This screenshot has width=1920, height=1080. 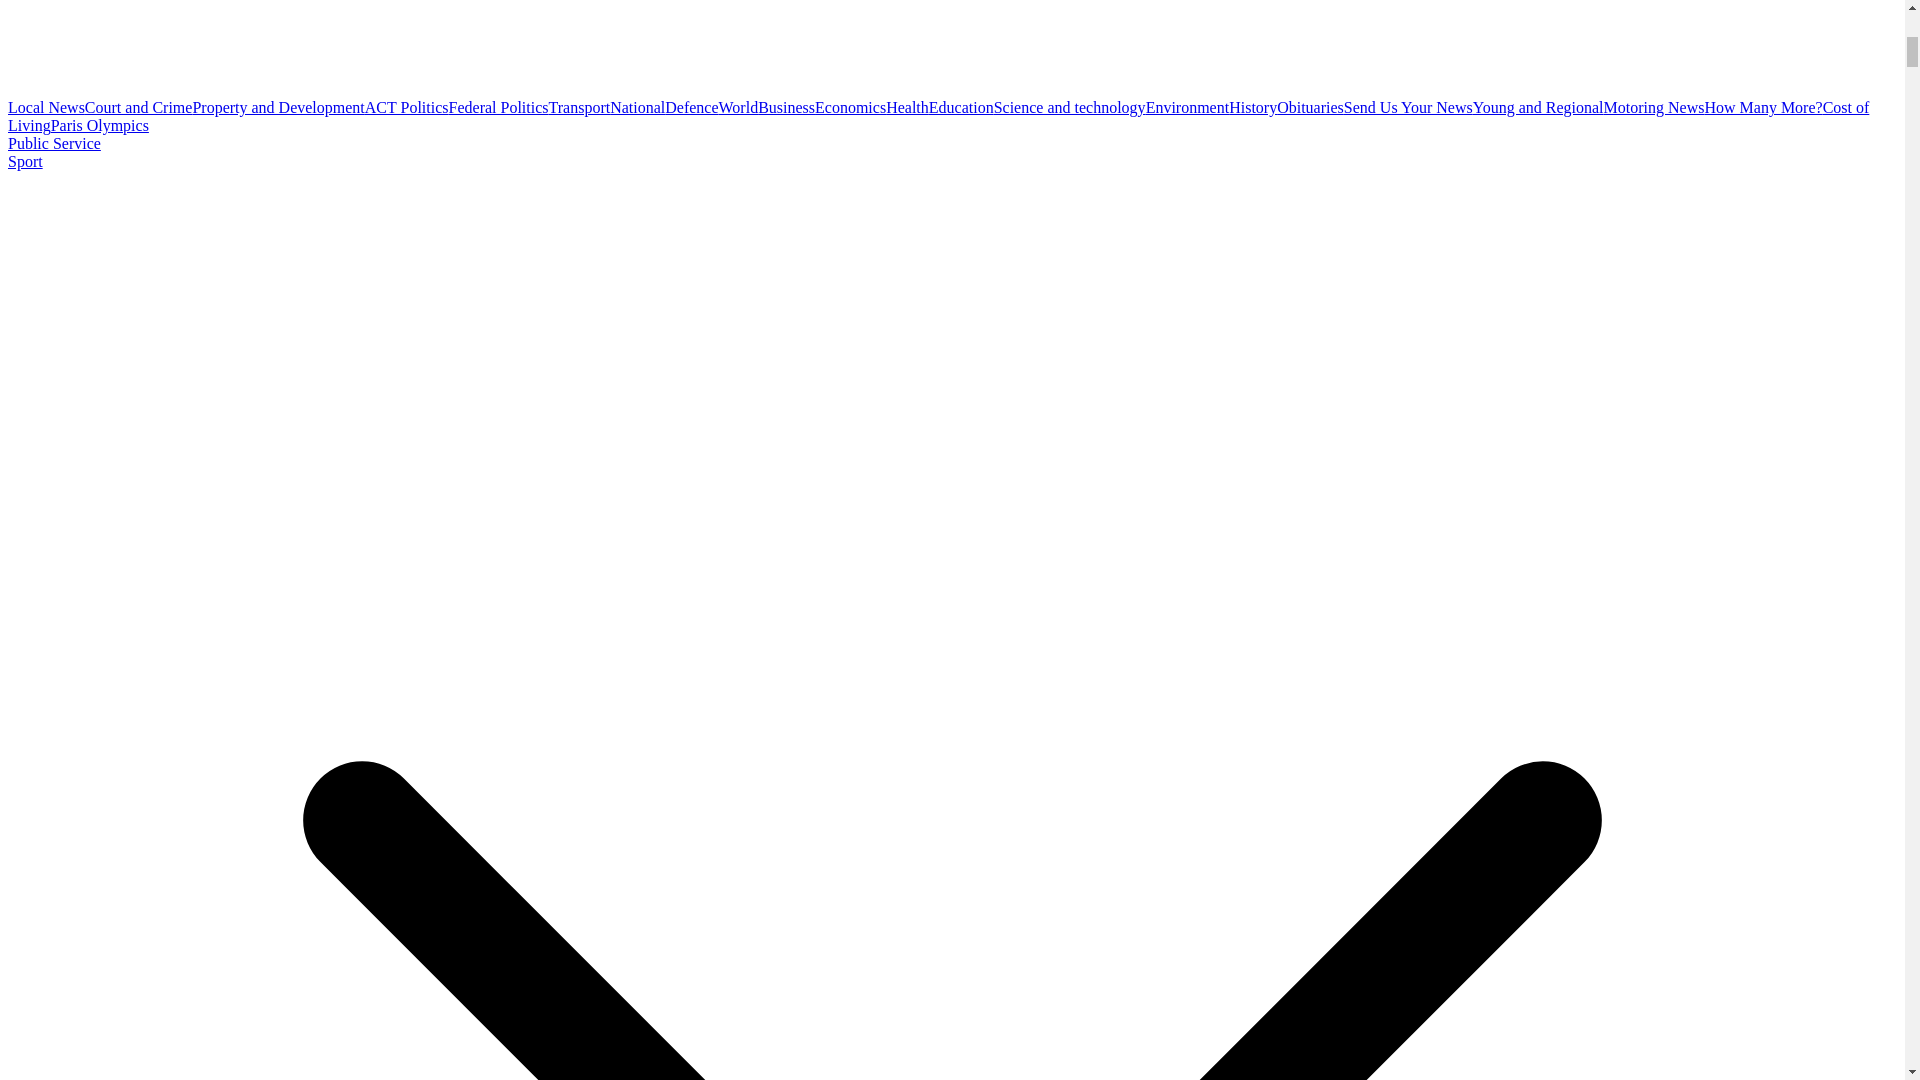 I want to click on ACT Politics, so click(x=406, y=107).